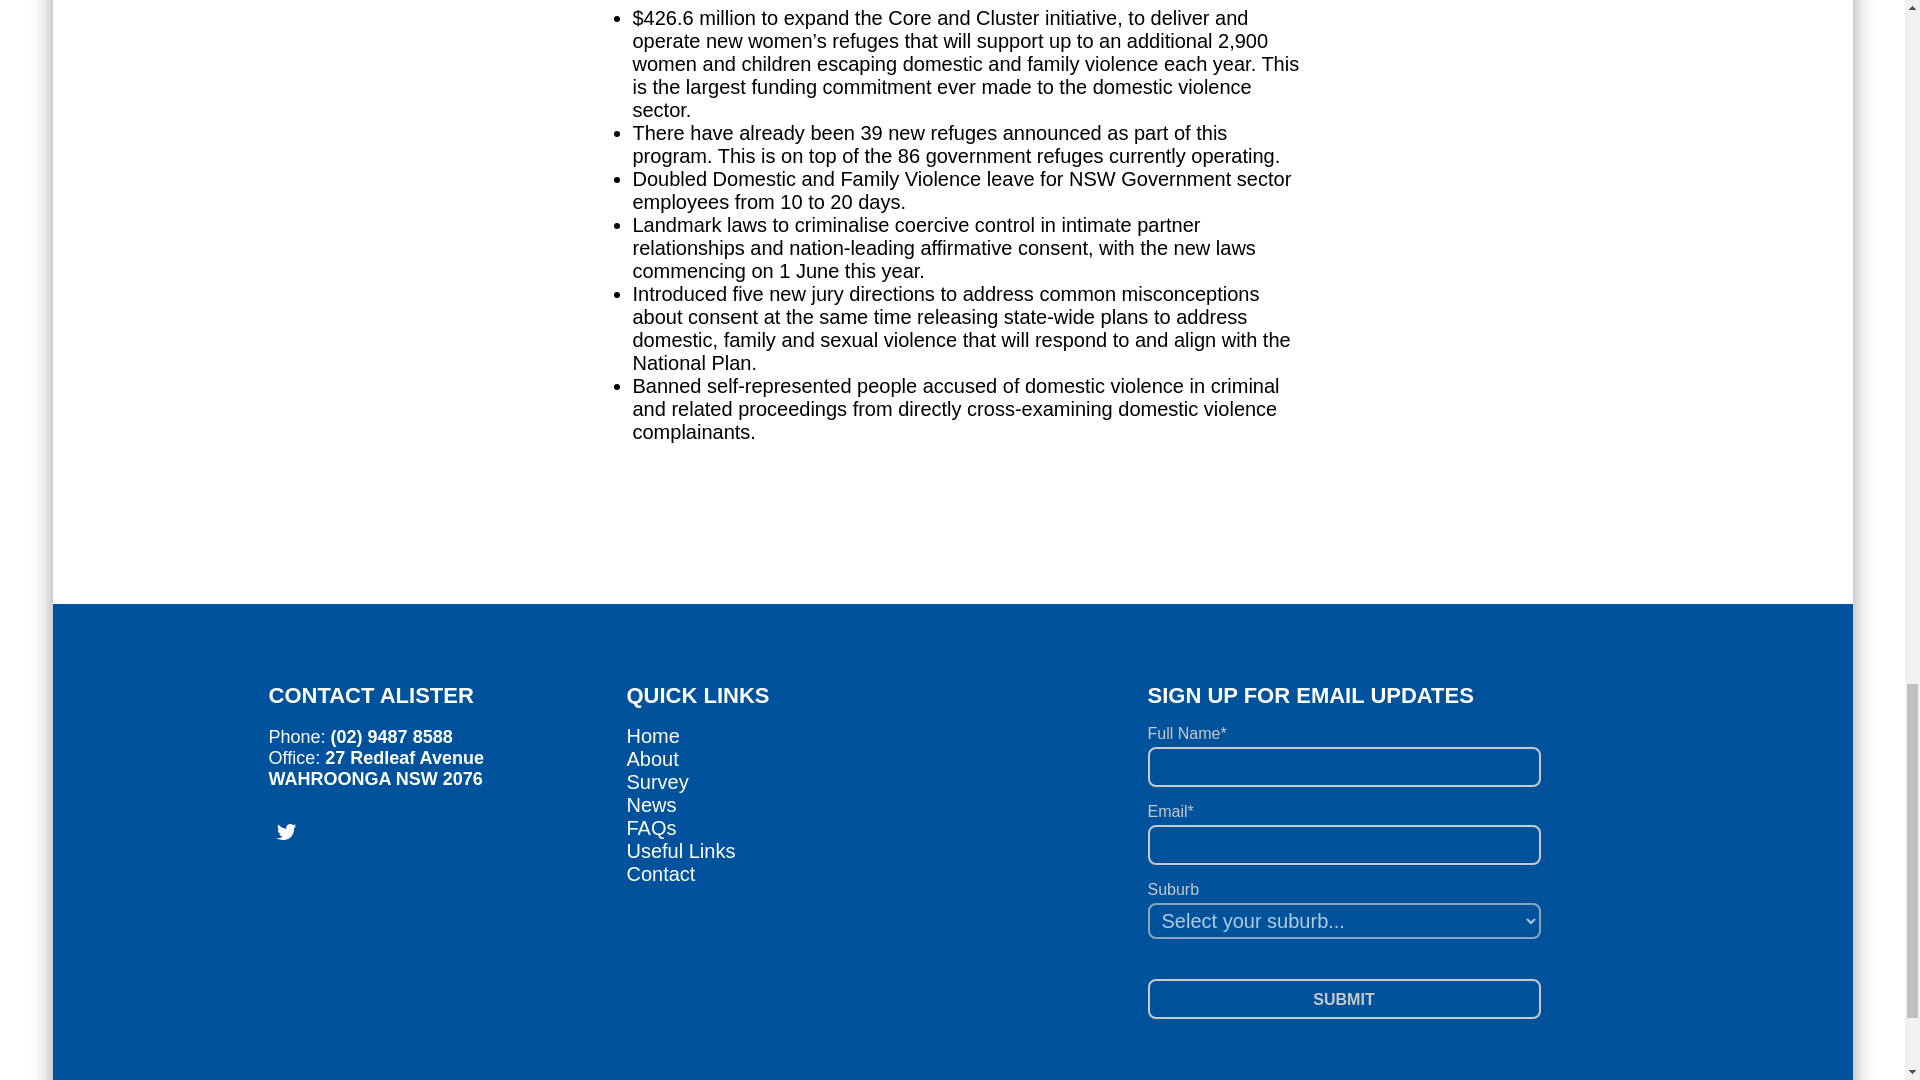 The height and width of the screenshot is (1080, 1920). I want to click on Home, so click(652, 736).